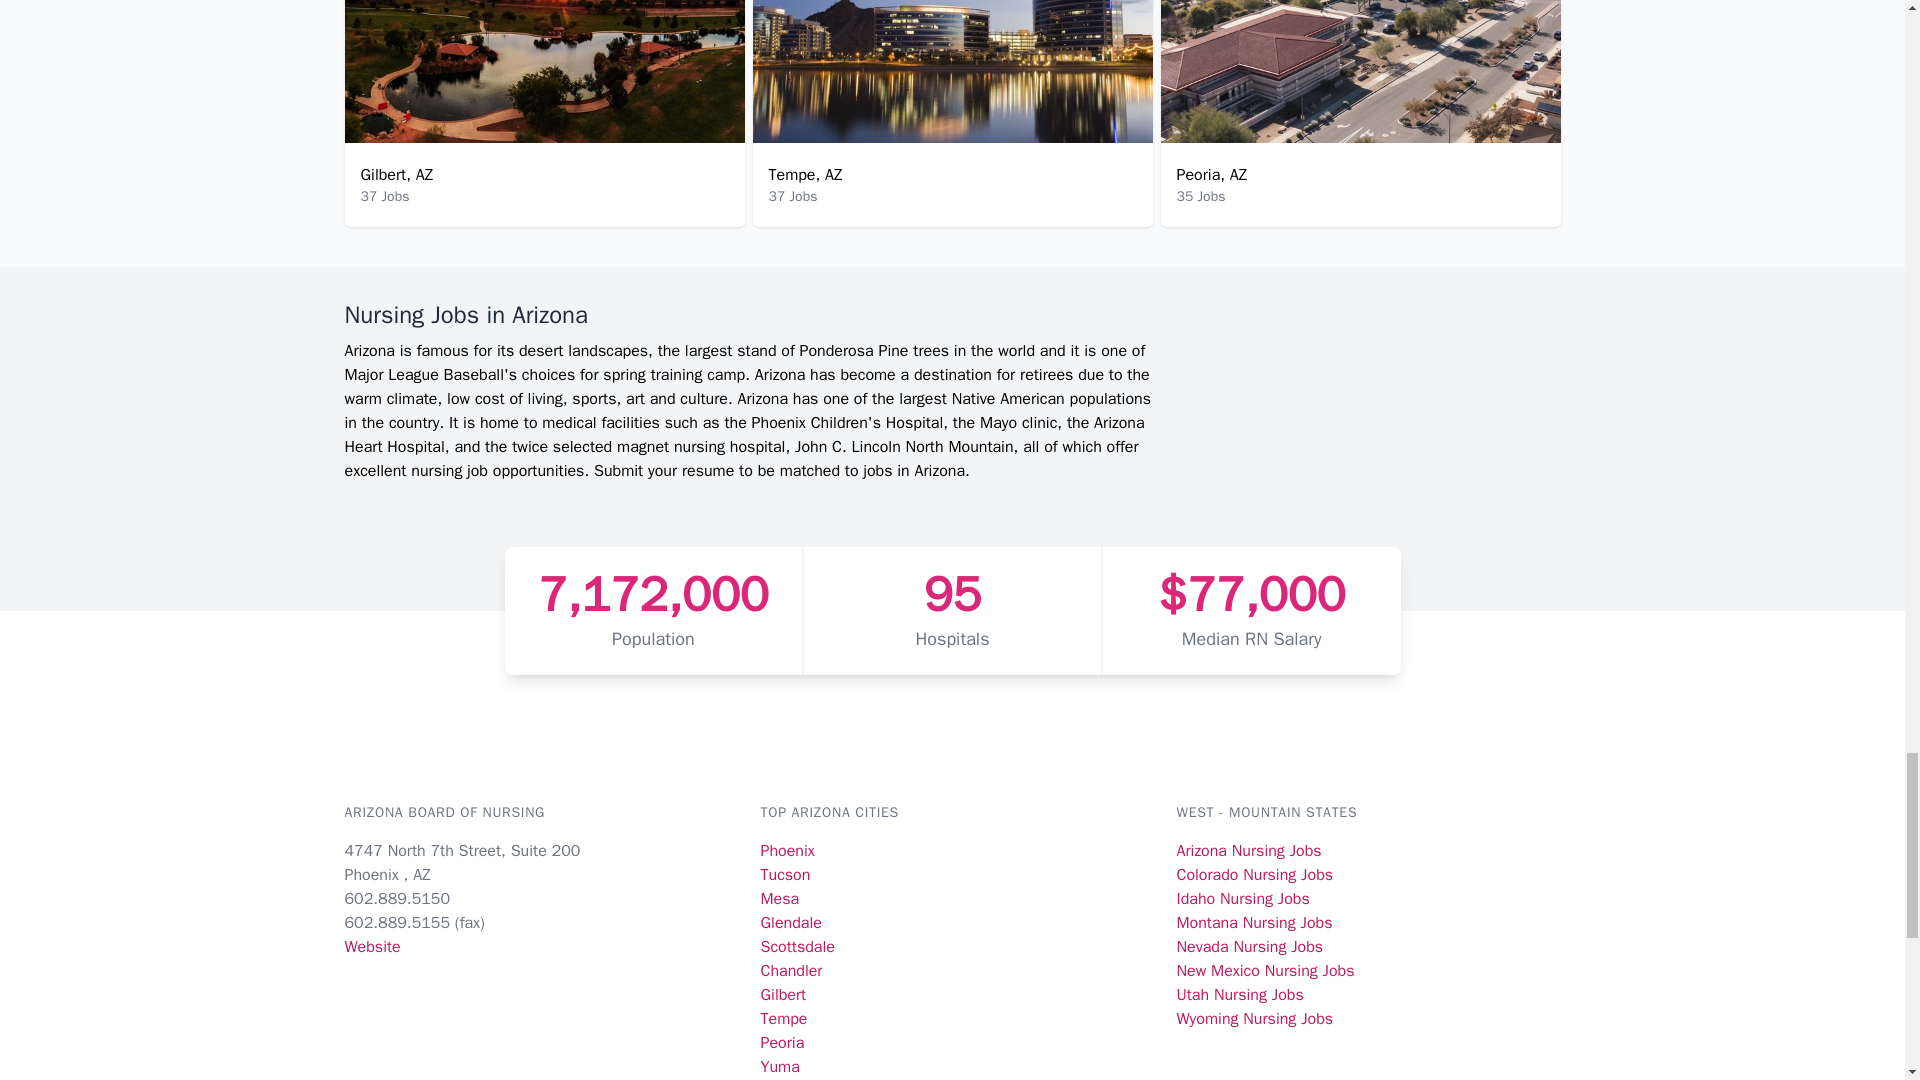 The width and height of the screenshot is (1920, 1080). Describe the element at coordinates (779, 470) in the screenshot. I see `Find nursing jobs in Arizona` at that location.